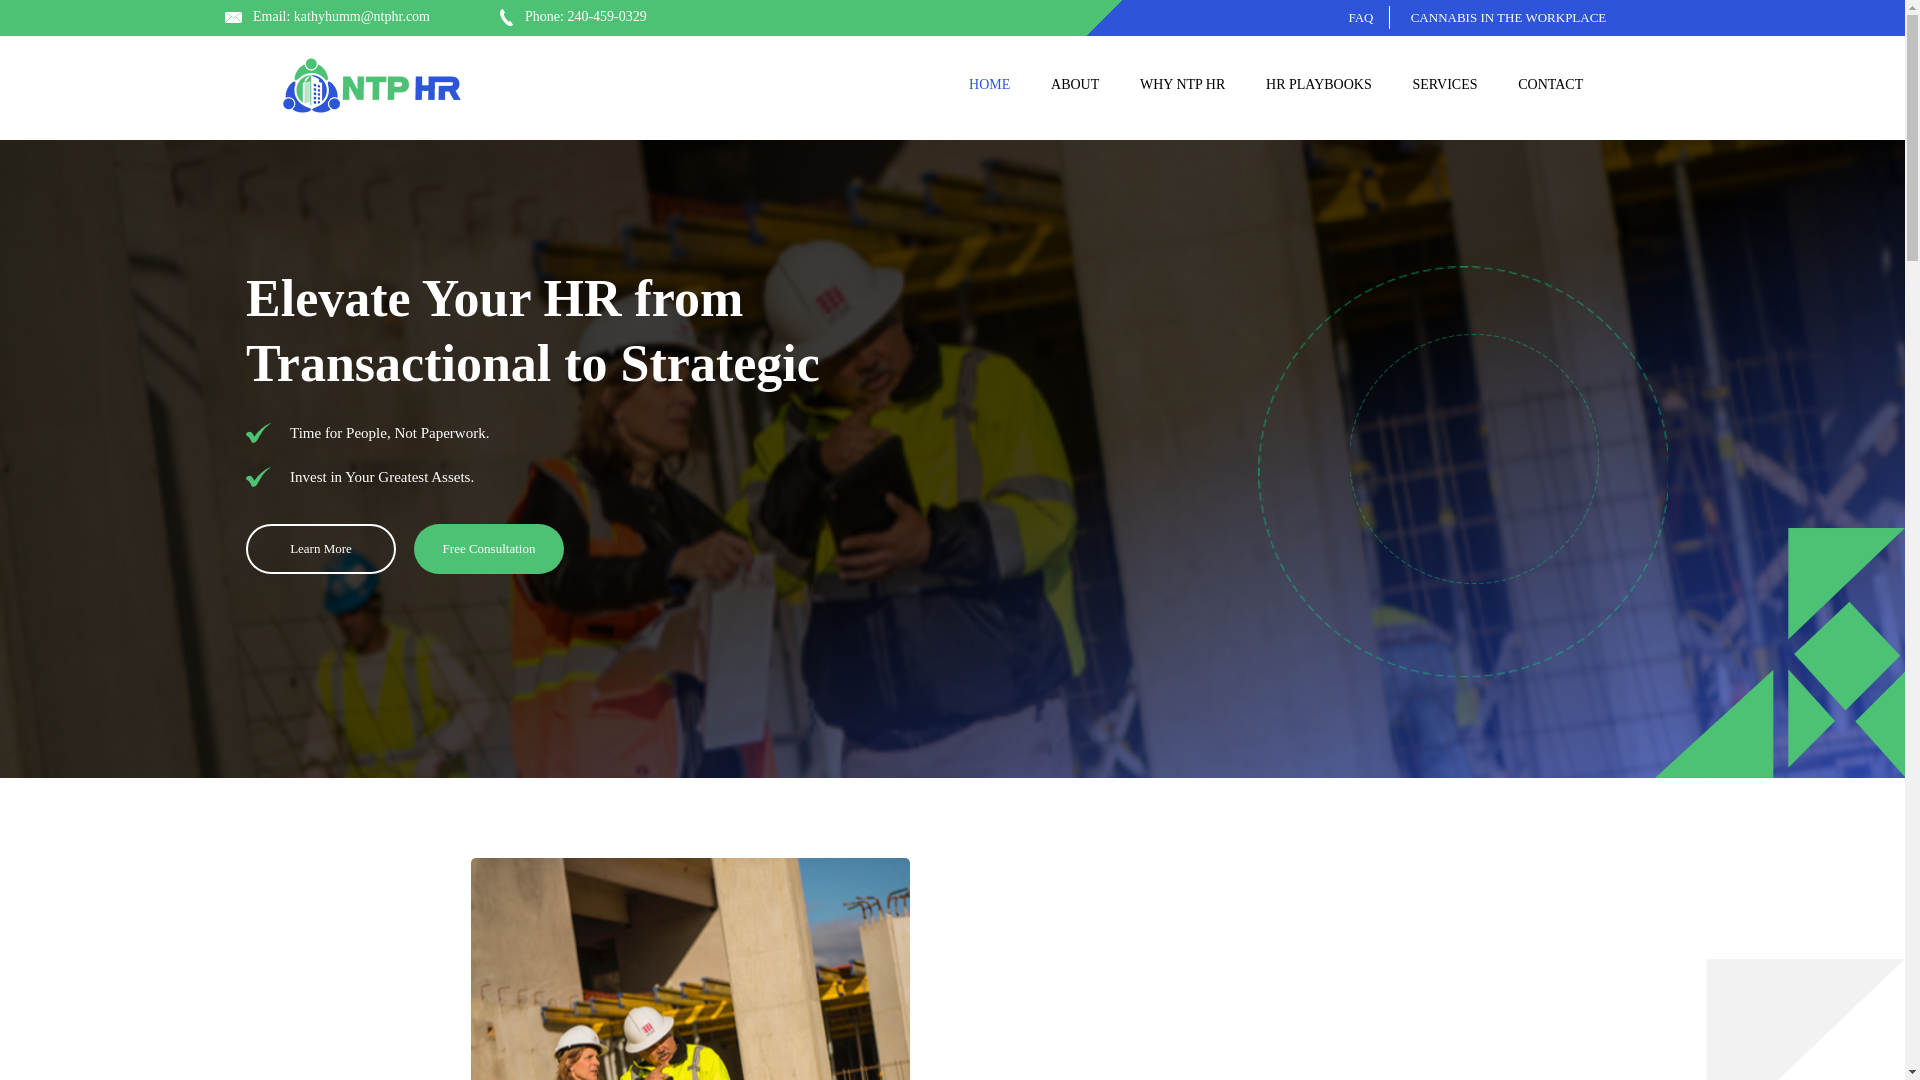  I want to click on HR PLAYBOOKS, so click(1318, 84).